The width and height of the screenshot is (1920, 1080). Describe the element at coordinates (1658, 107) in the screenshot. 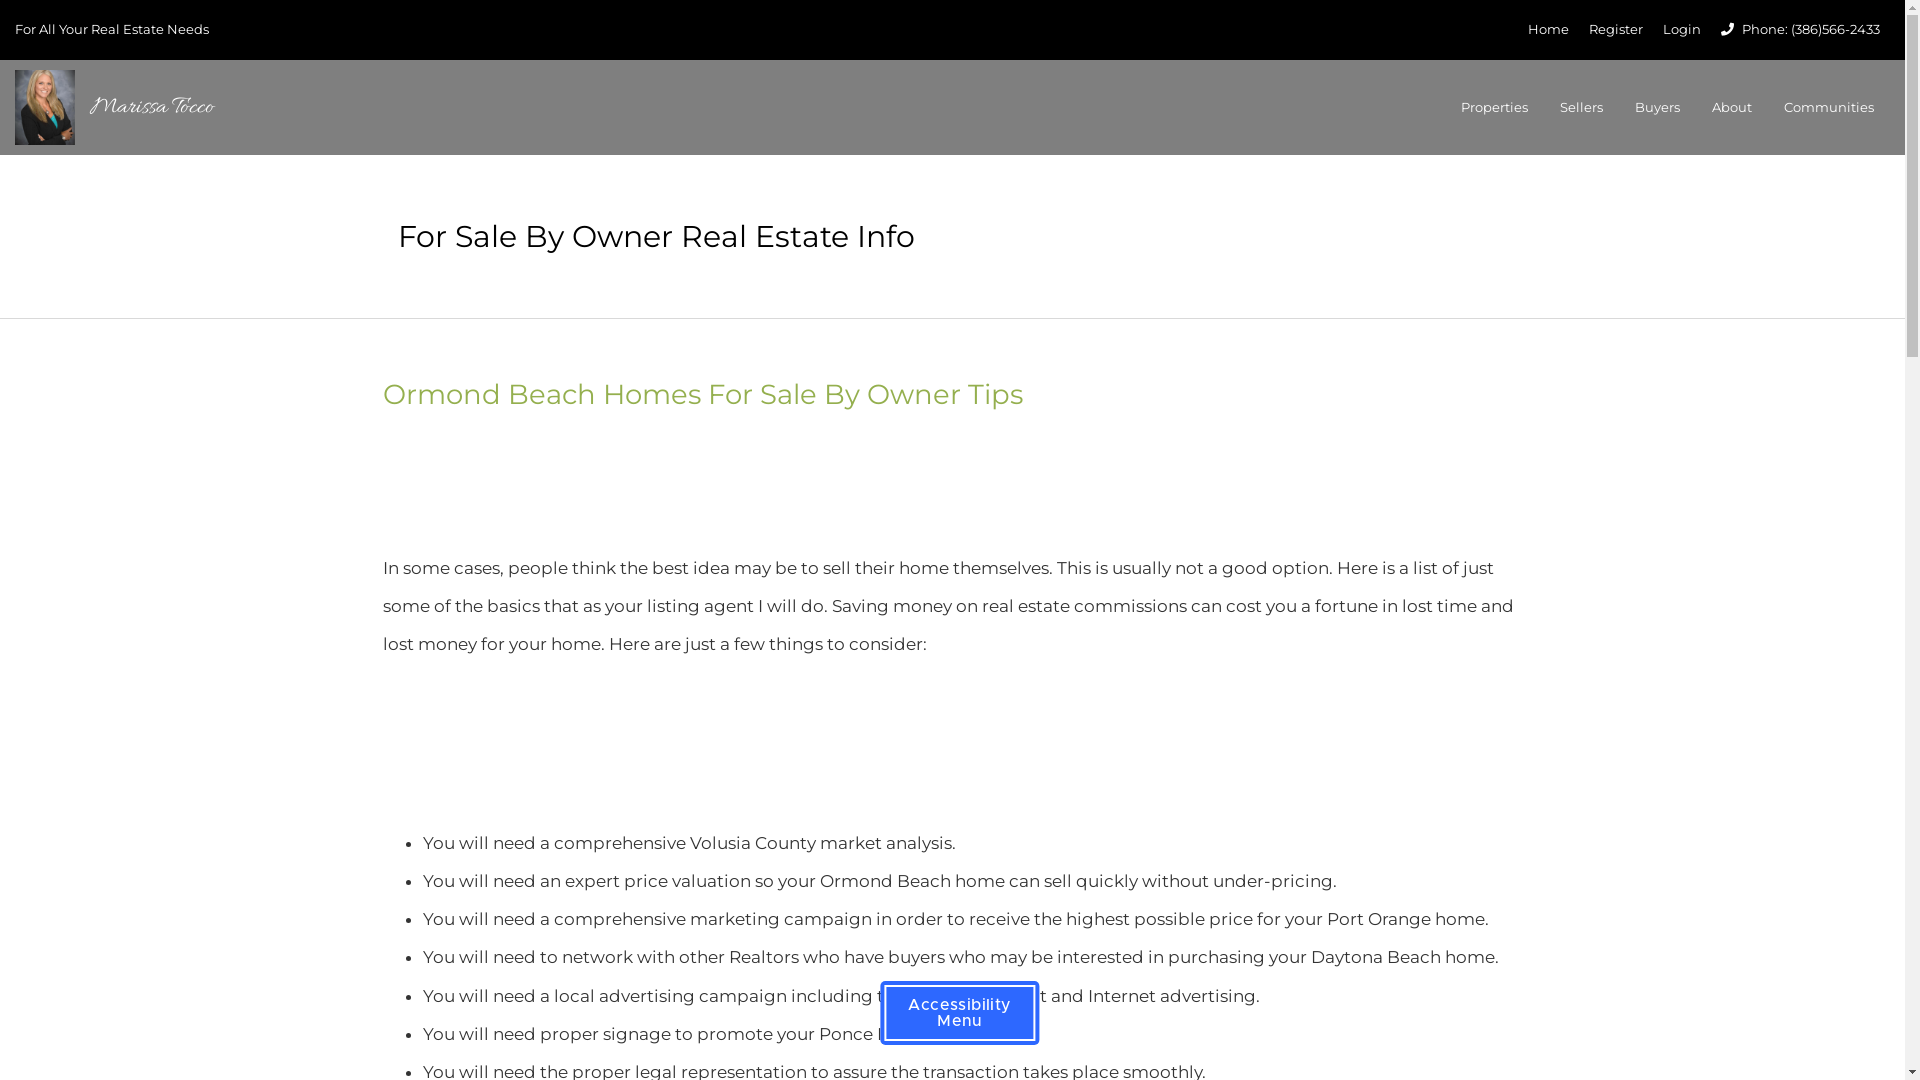

I see `Buyers` at that location.